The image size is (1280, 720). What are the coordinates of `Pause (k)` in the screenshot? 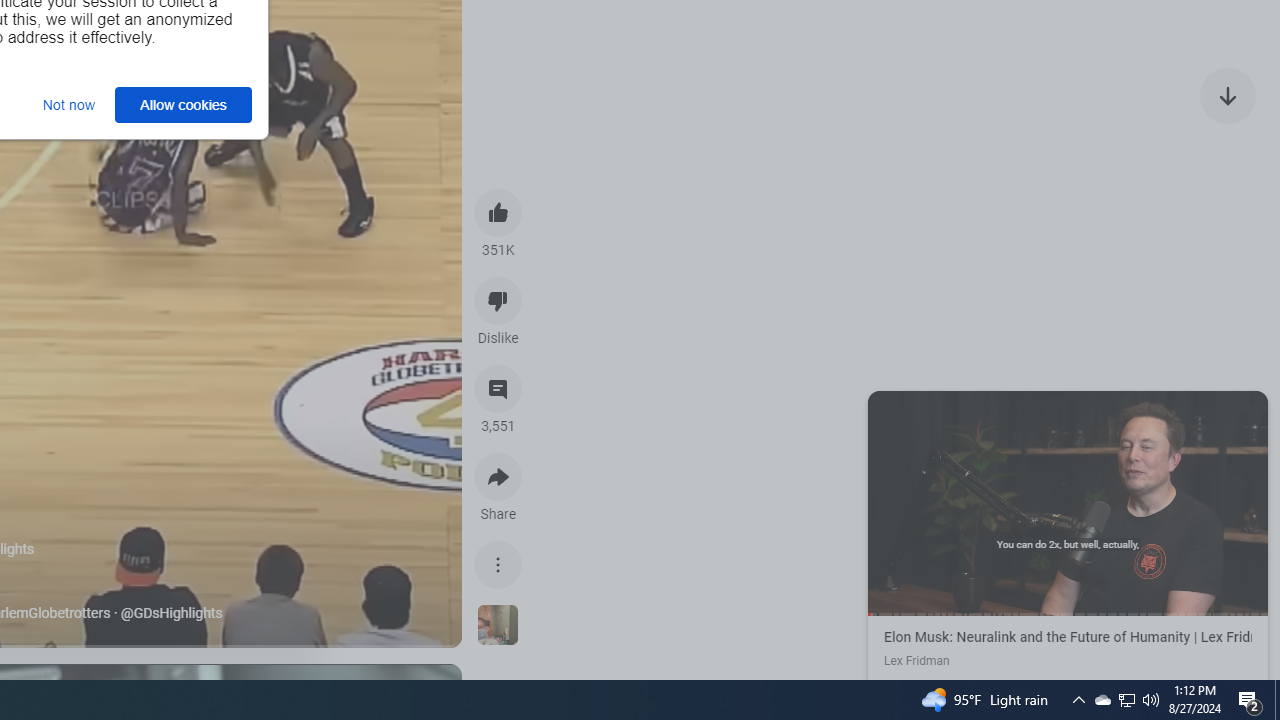 It's located at (1067, 501).